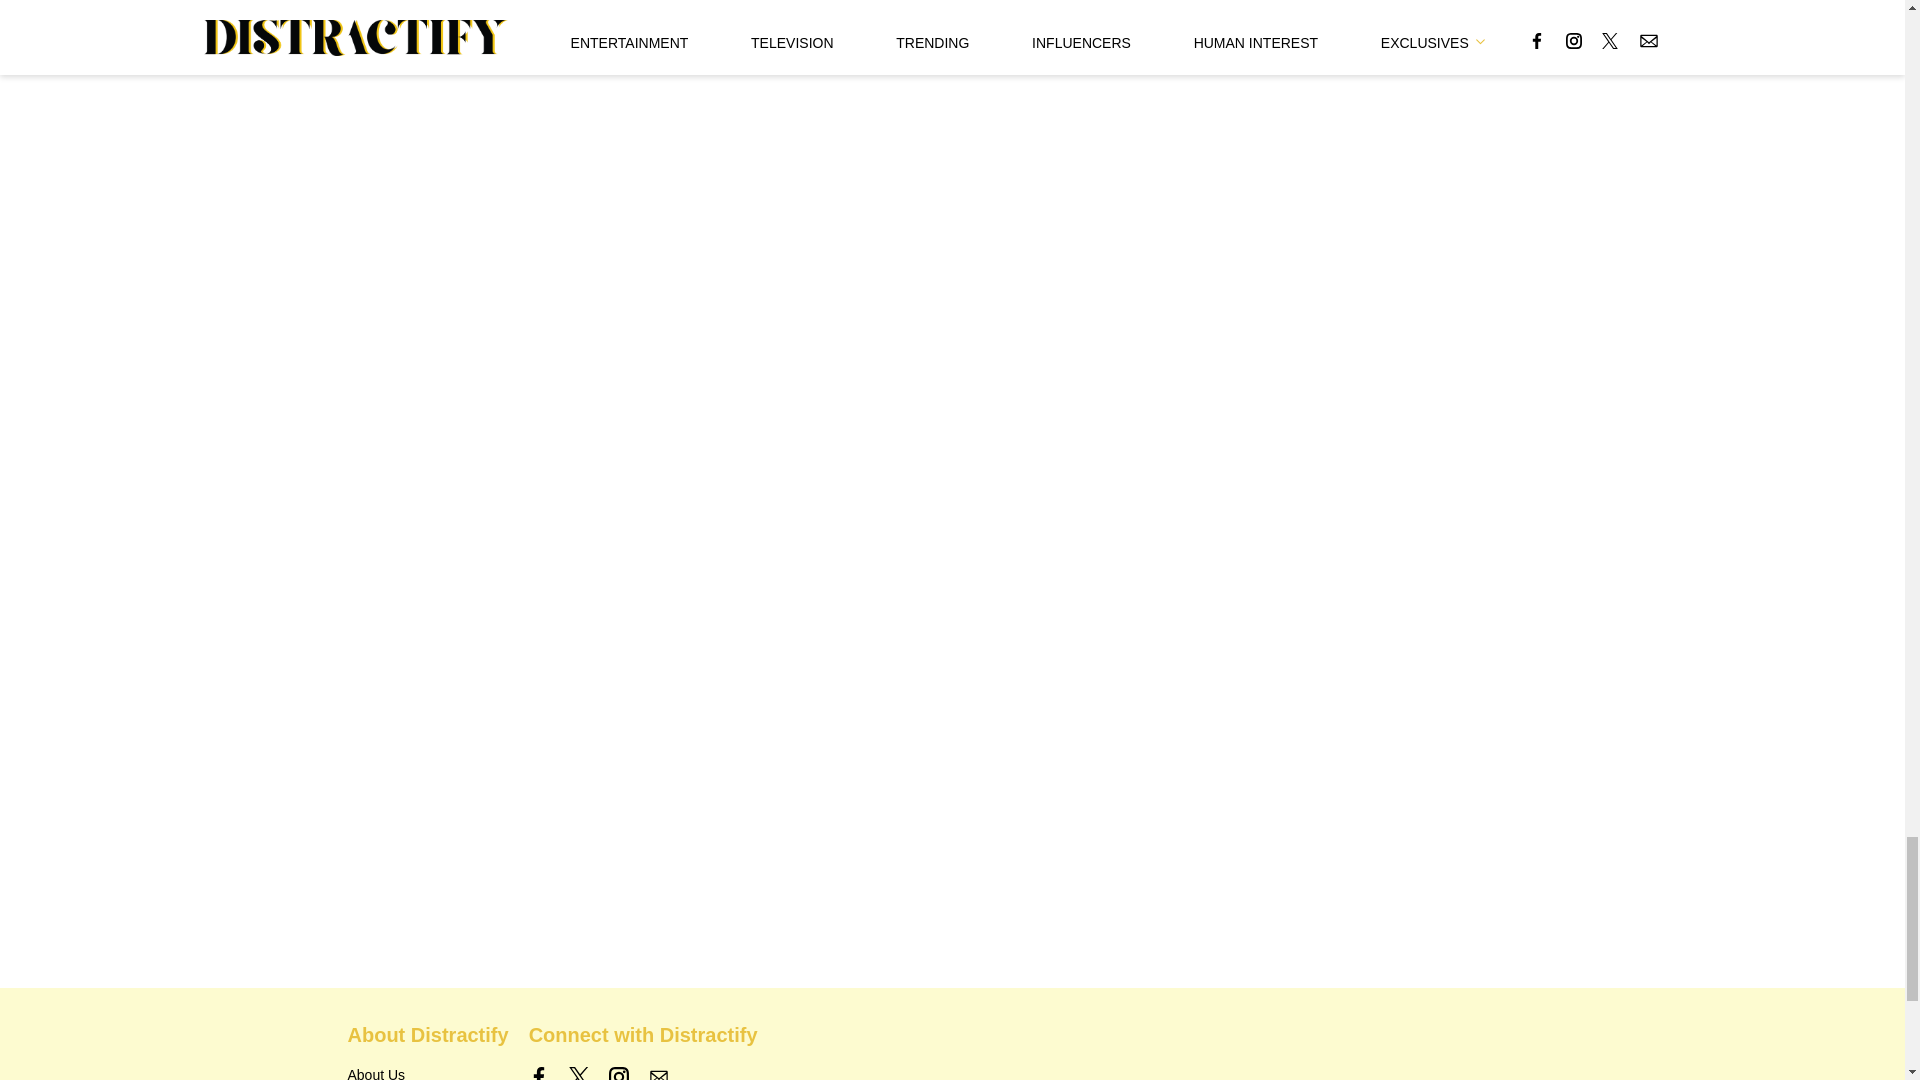 This screenshot has width=1920, height=1080. I want to click on Link to Facebook, so click(539, 1074).